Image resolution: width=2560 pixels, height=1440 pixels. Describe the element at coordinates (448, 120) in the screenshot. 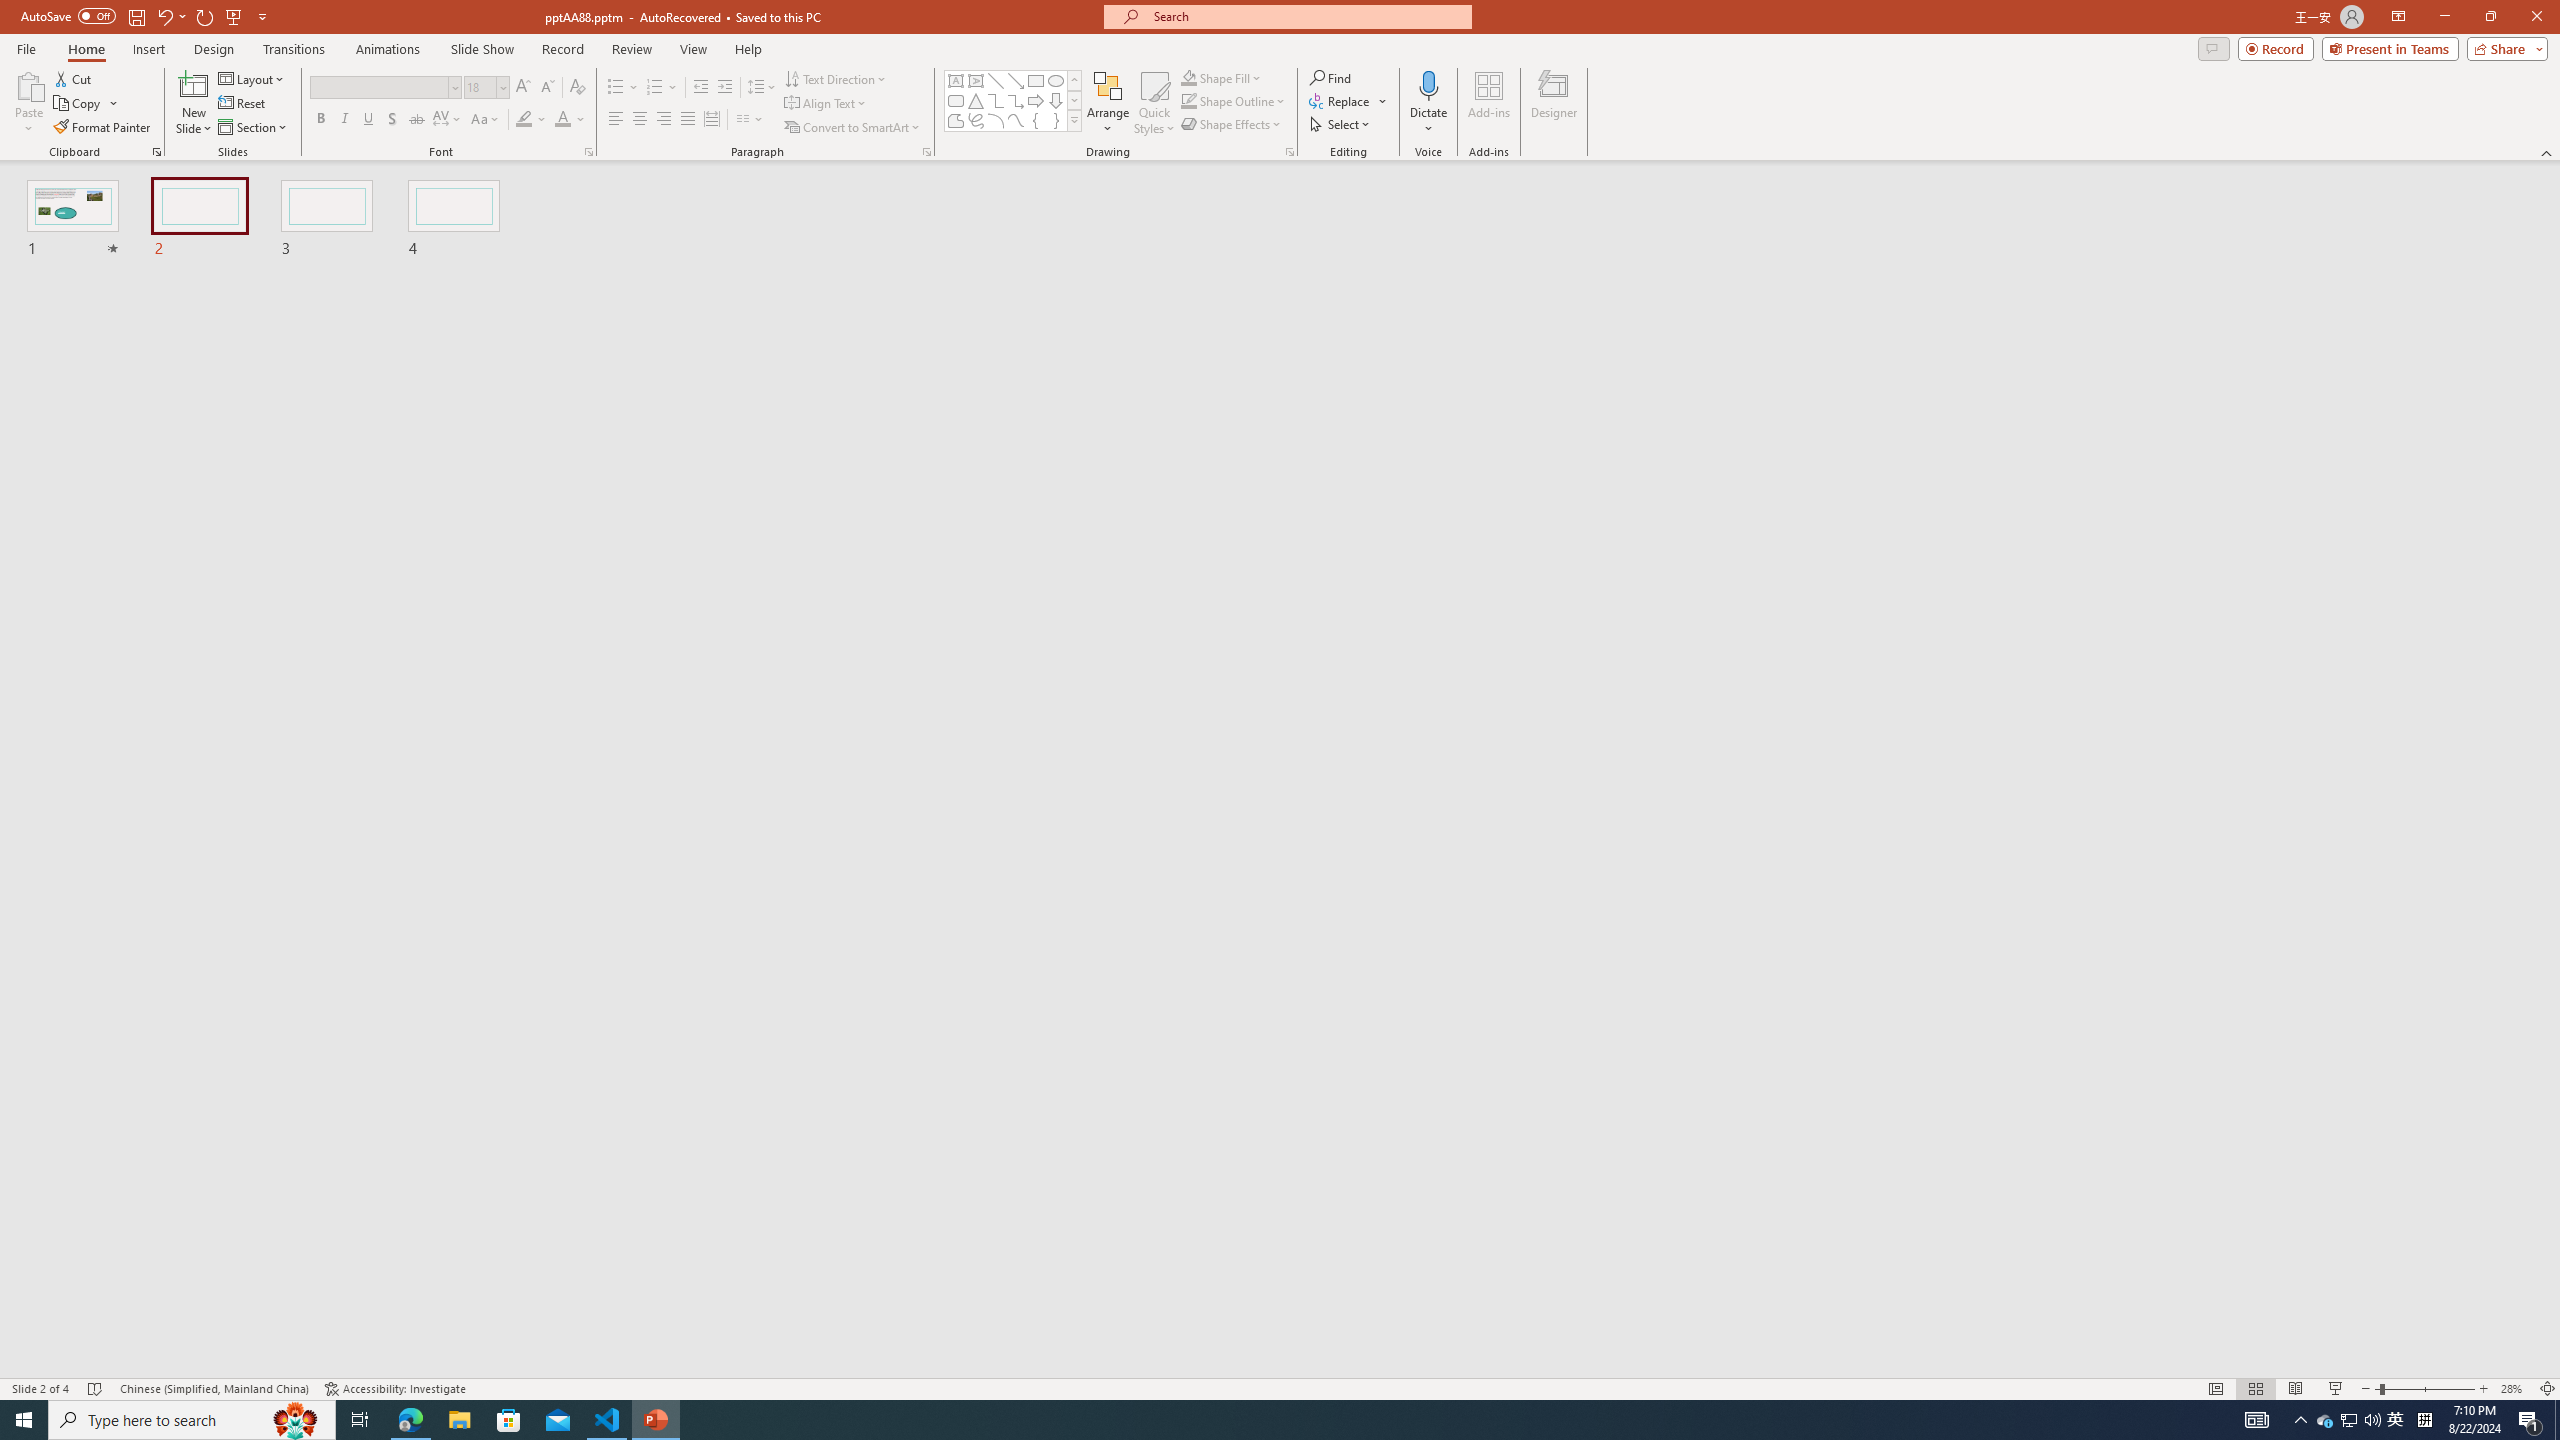

I see `Character Spacing` at that location.